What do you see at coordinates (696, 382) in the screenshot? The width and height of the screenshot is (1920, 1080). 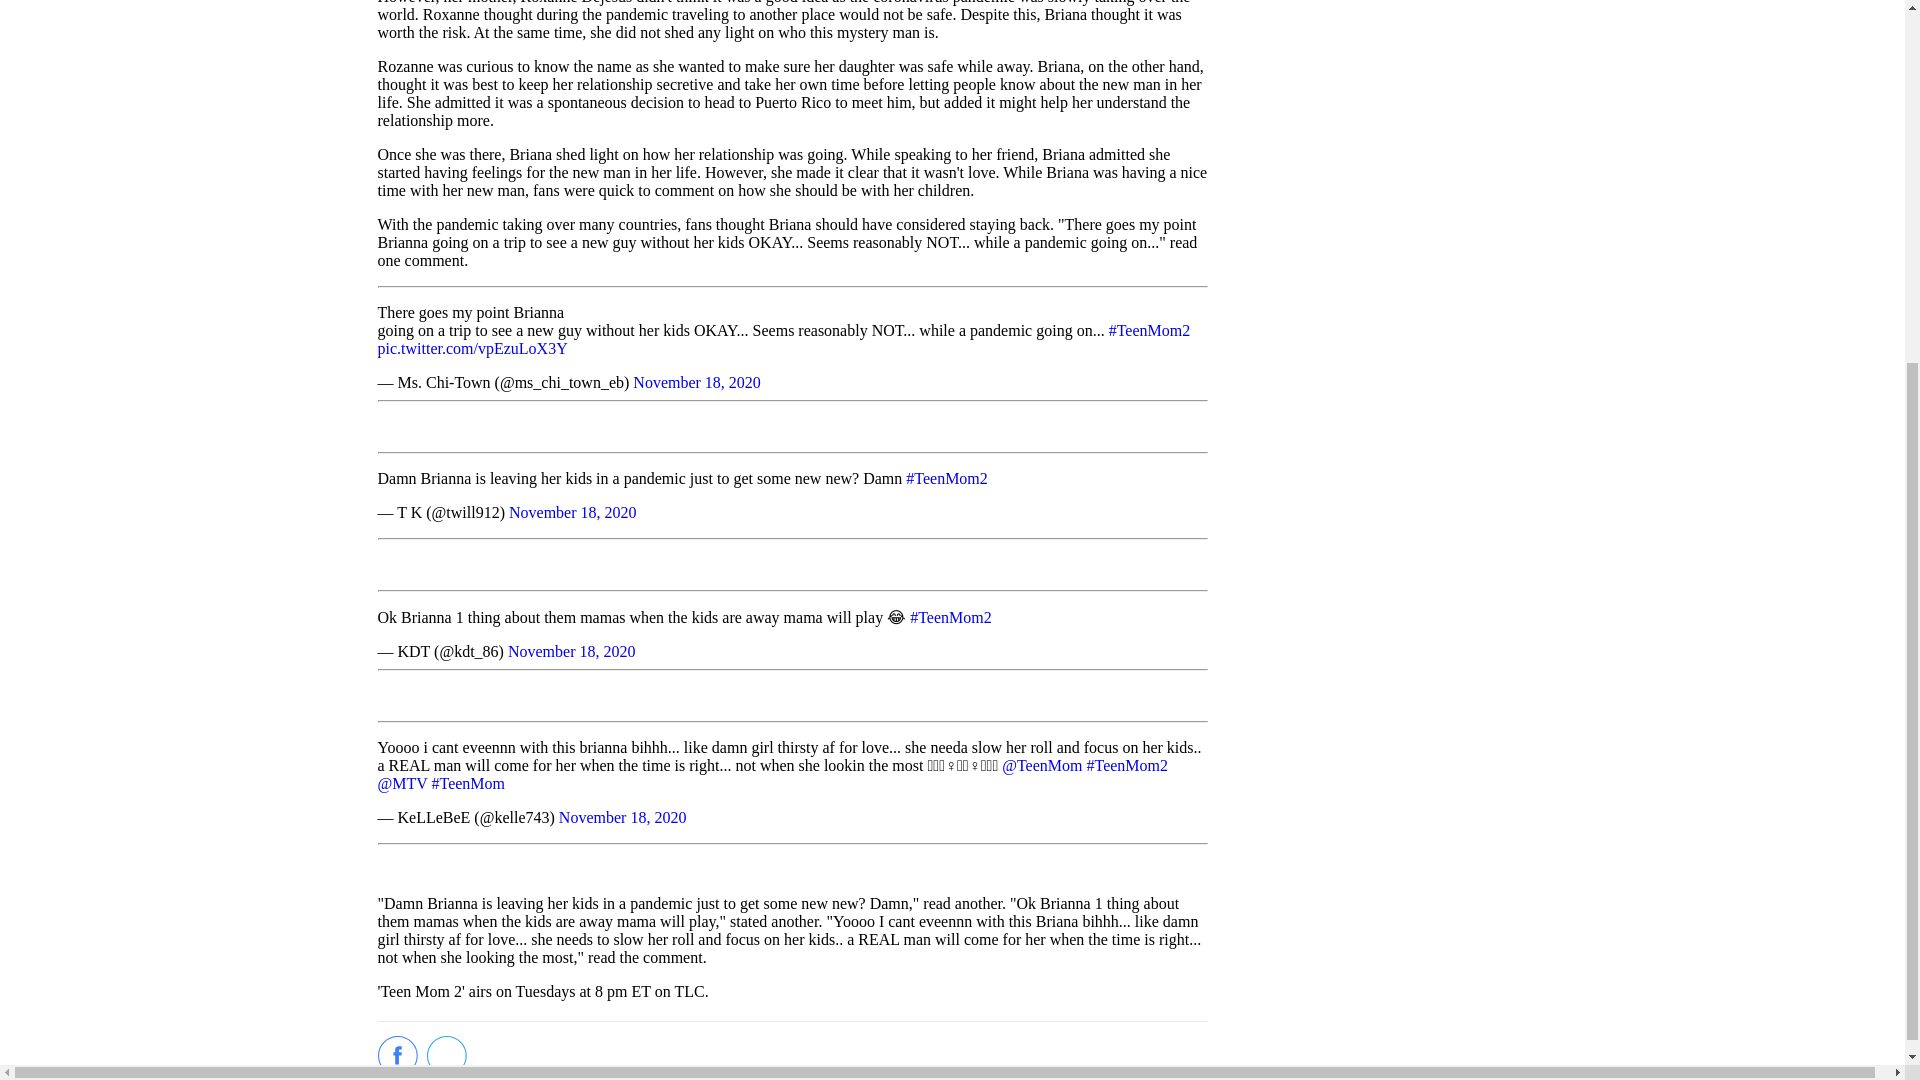 I see `November 18, 2020` at bounding box center [696, 382].